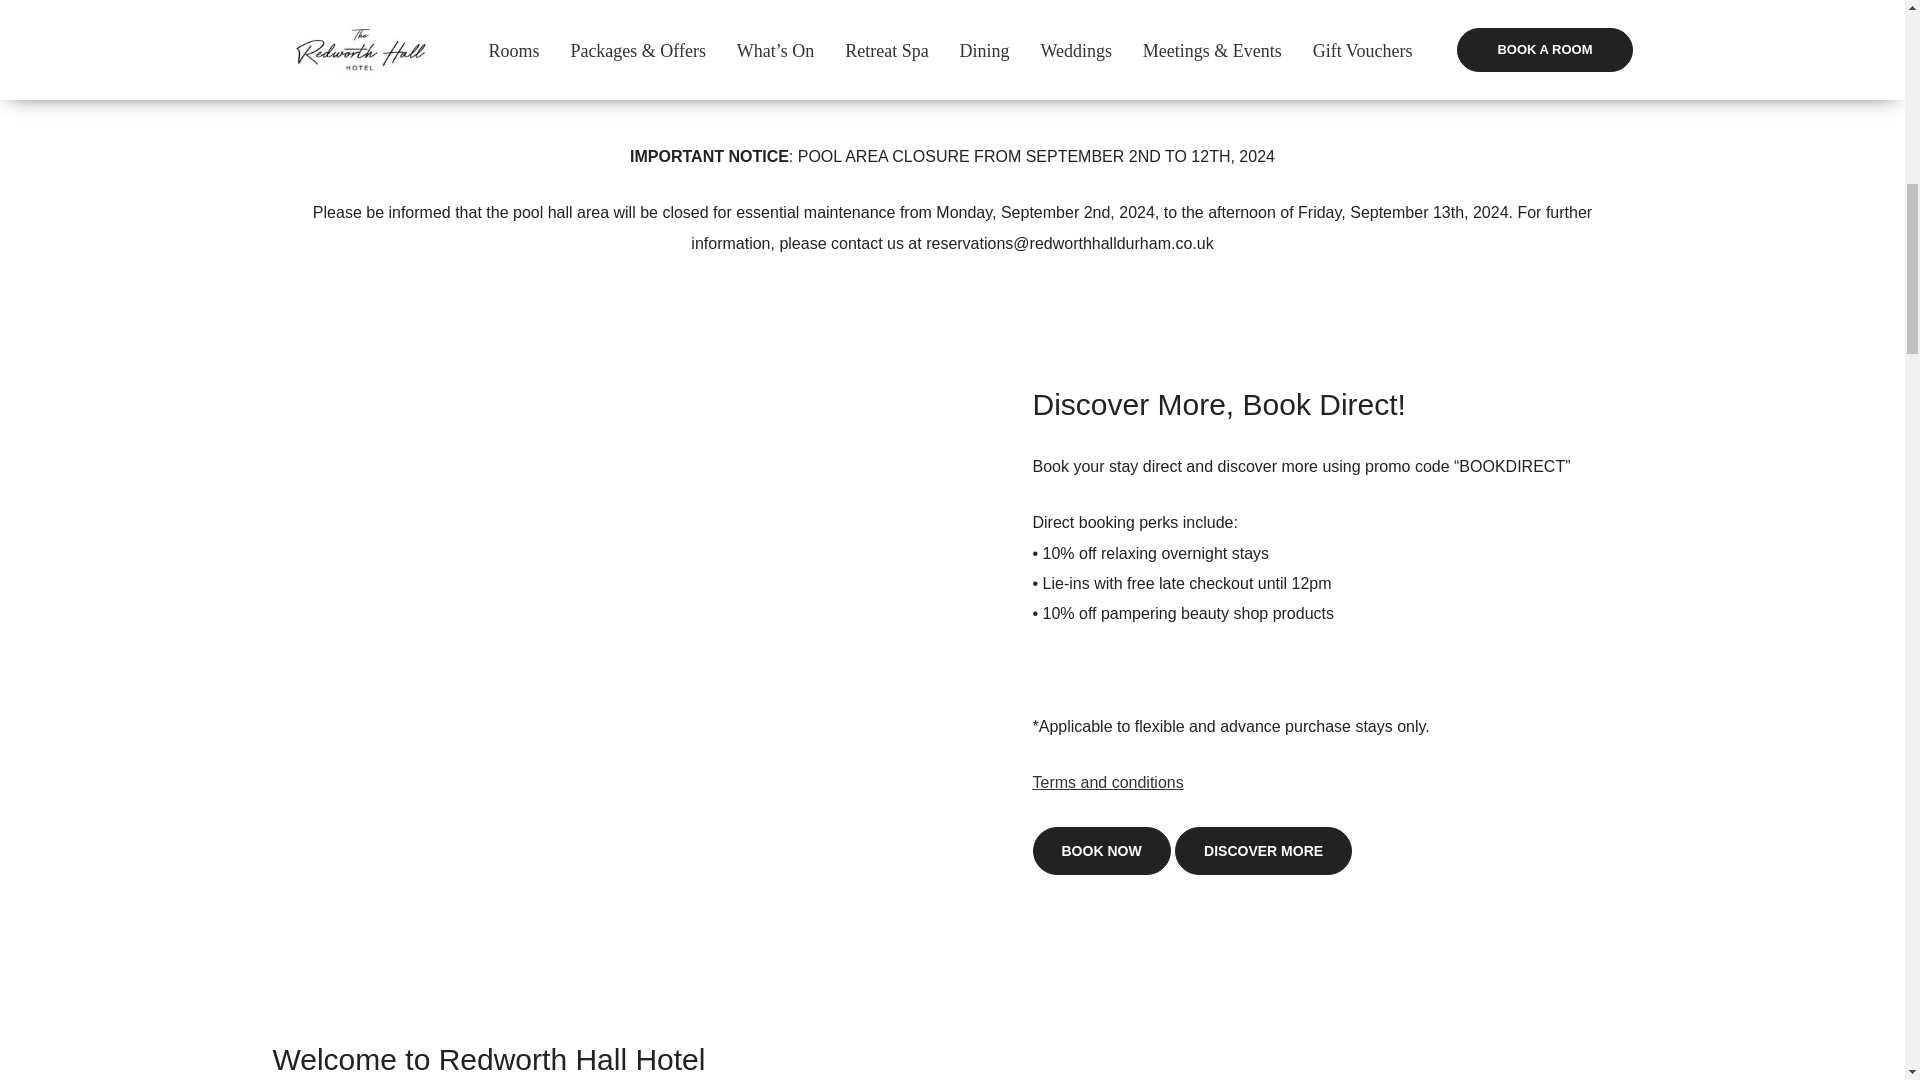 The width and height of the screenshot is (1920, 1080). What do you see at coordinates (1549, 46) in the screenshot?
I see `BOOK NOW` at bounding box center [1549, 46].